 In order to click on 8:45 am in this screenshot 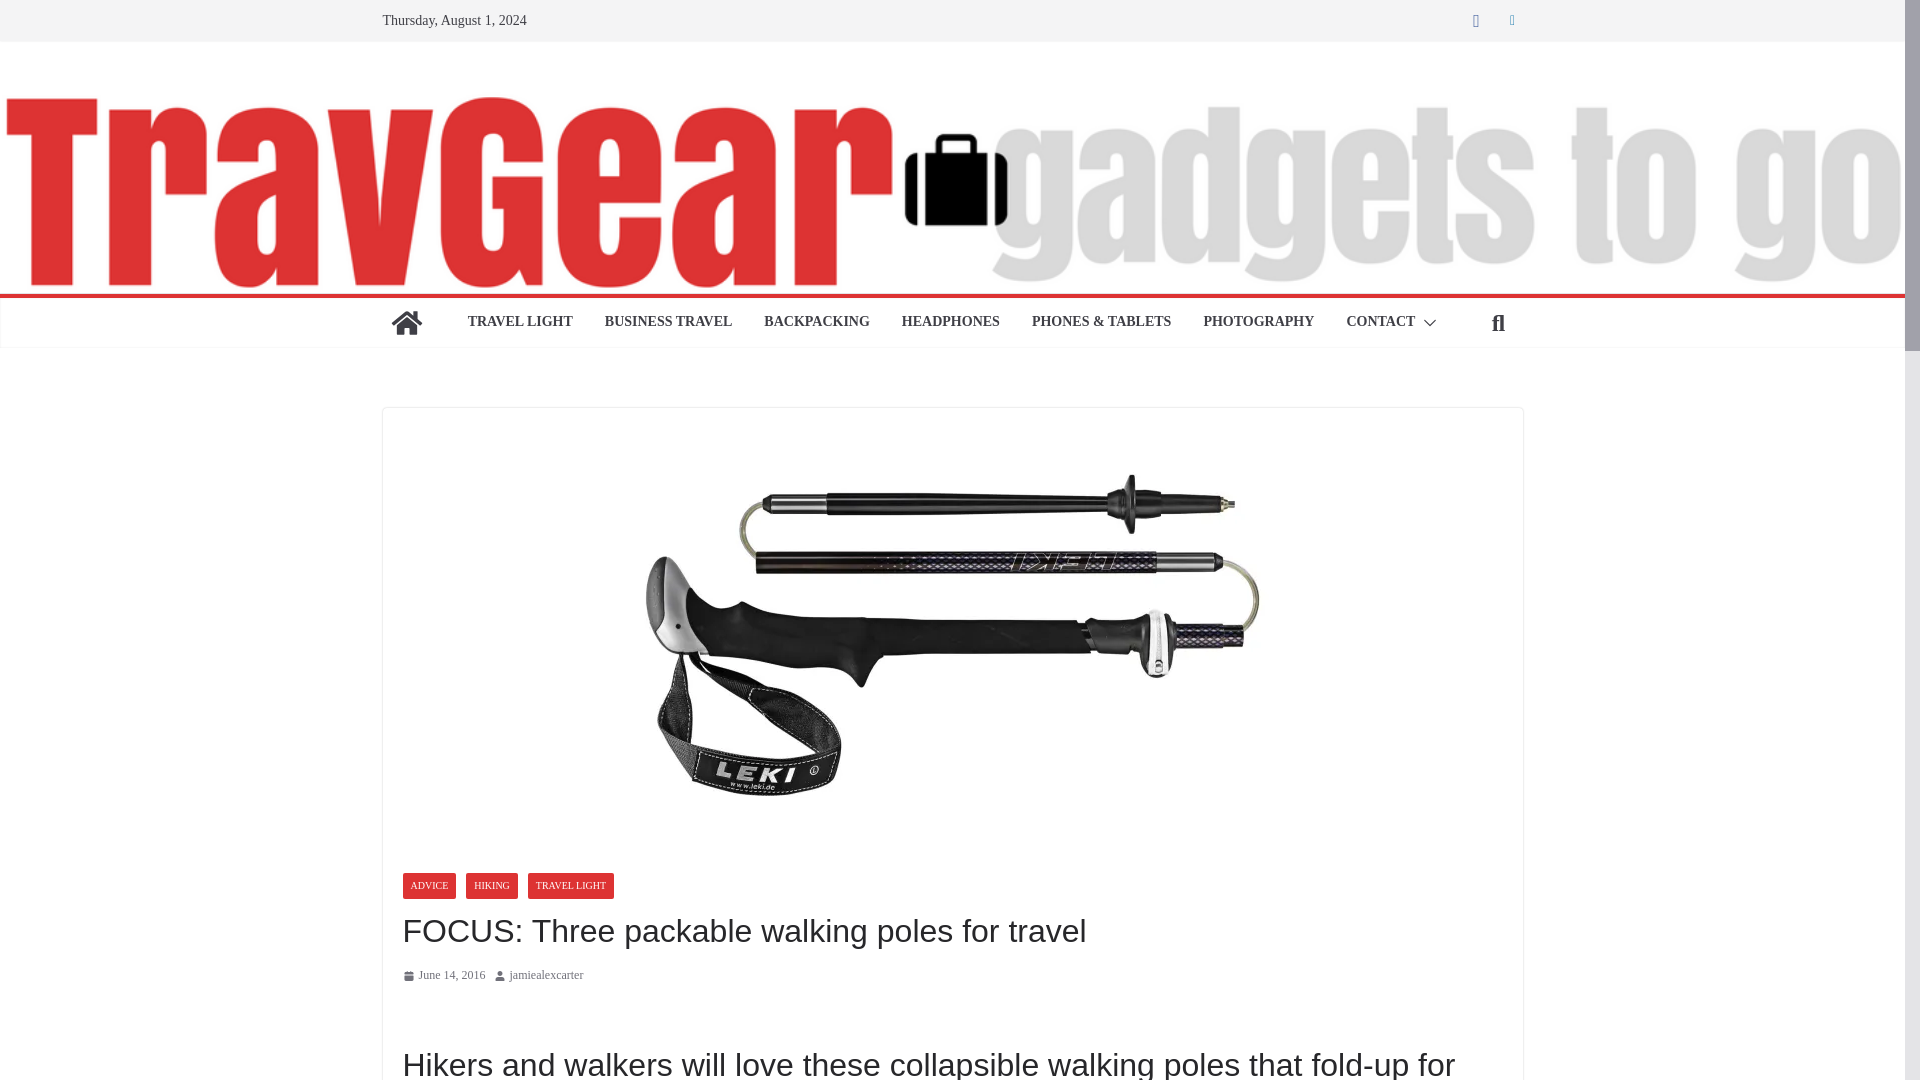, I will do `click(443, 976)`.